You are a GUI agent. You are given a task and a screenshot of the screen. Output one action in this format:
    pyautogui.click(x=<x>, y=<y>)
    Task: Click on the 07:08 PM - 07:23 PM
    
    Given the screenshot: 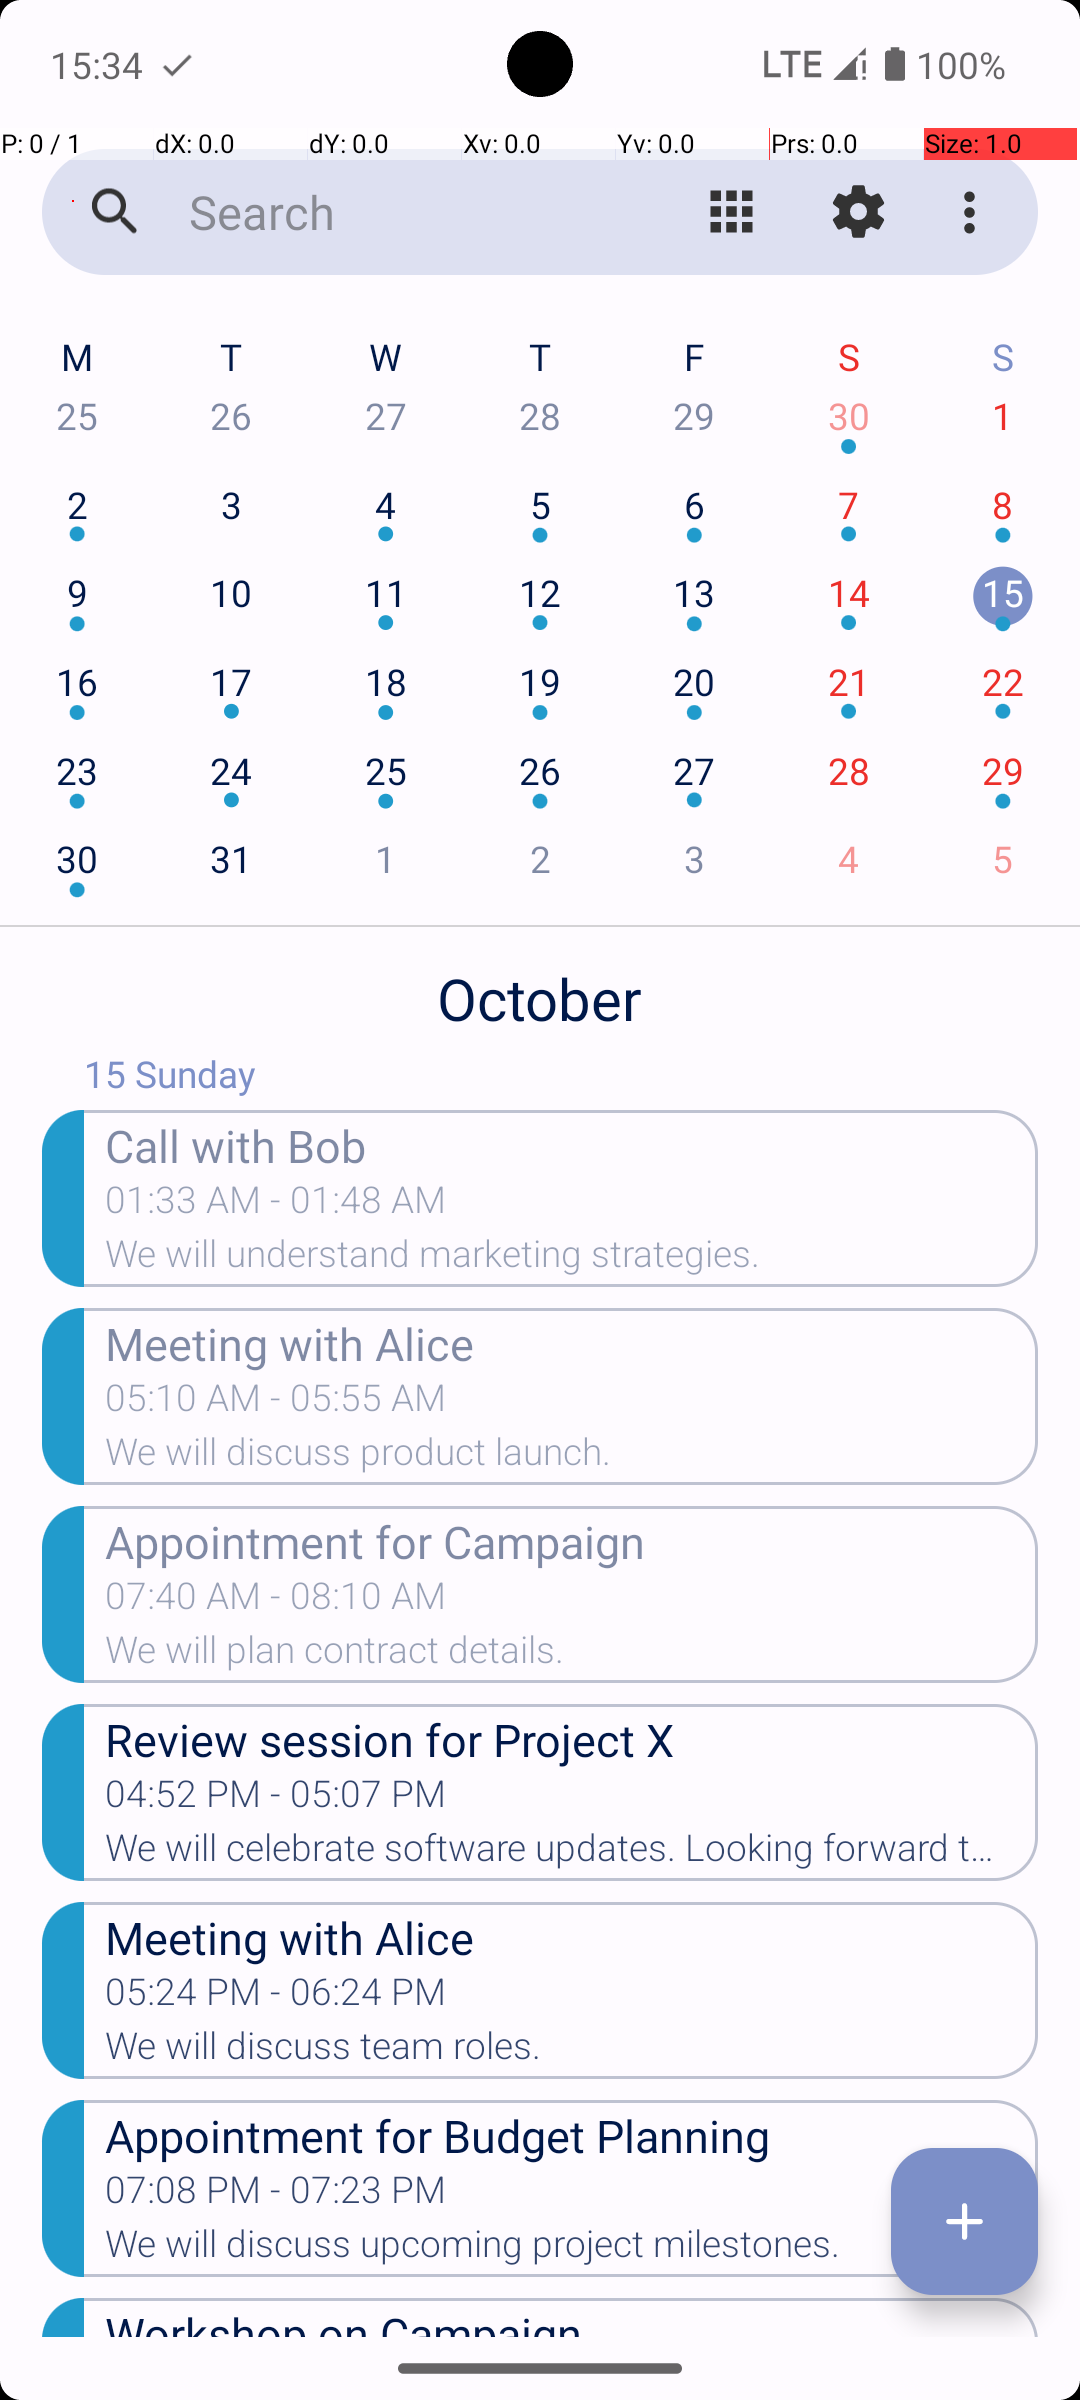 What is the action you would take?
    pyautogui.click(x=276, y=2196)
    